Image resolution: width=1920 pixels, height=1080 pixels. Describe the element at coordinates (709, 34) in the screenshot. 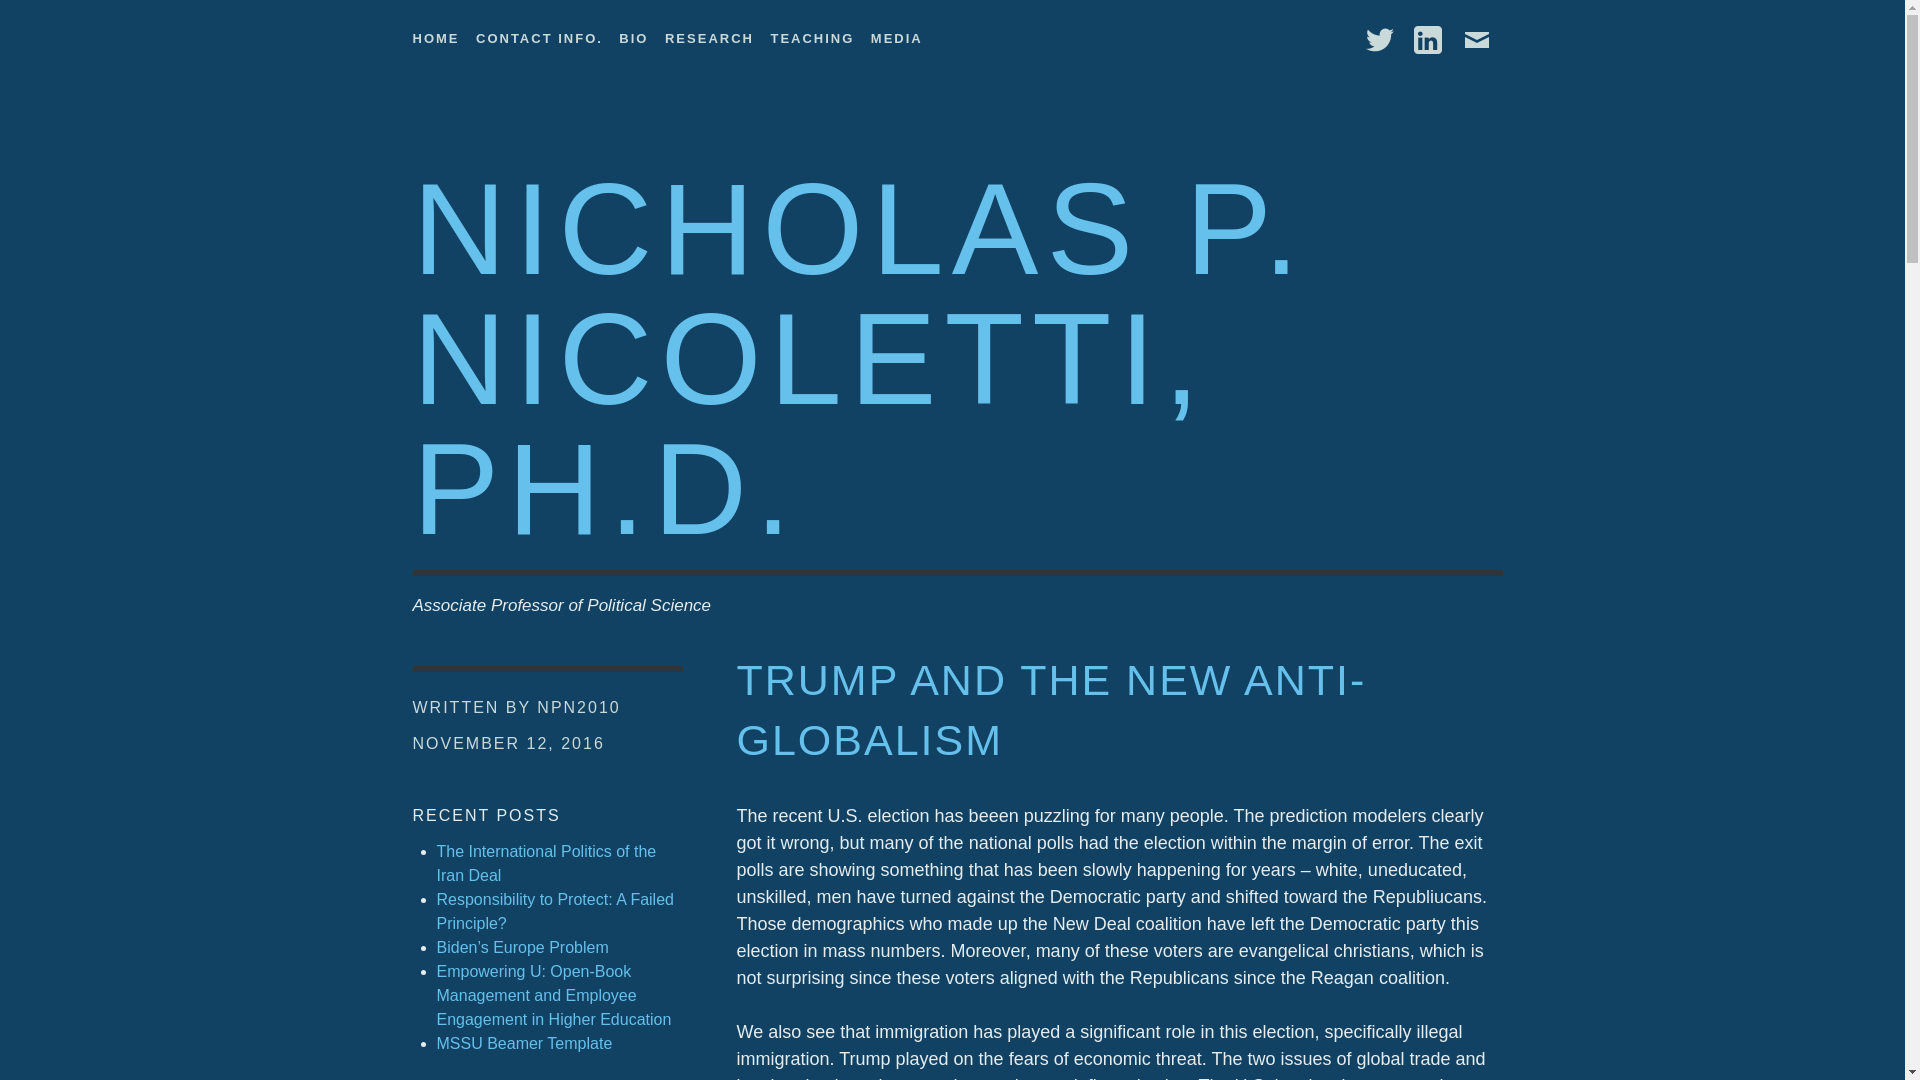

I see `RESEARCH` at that location.